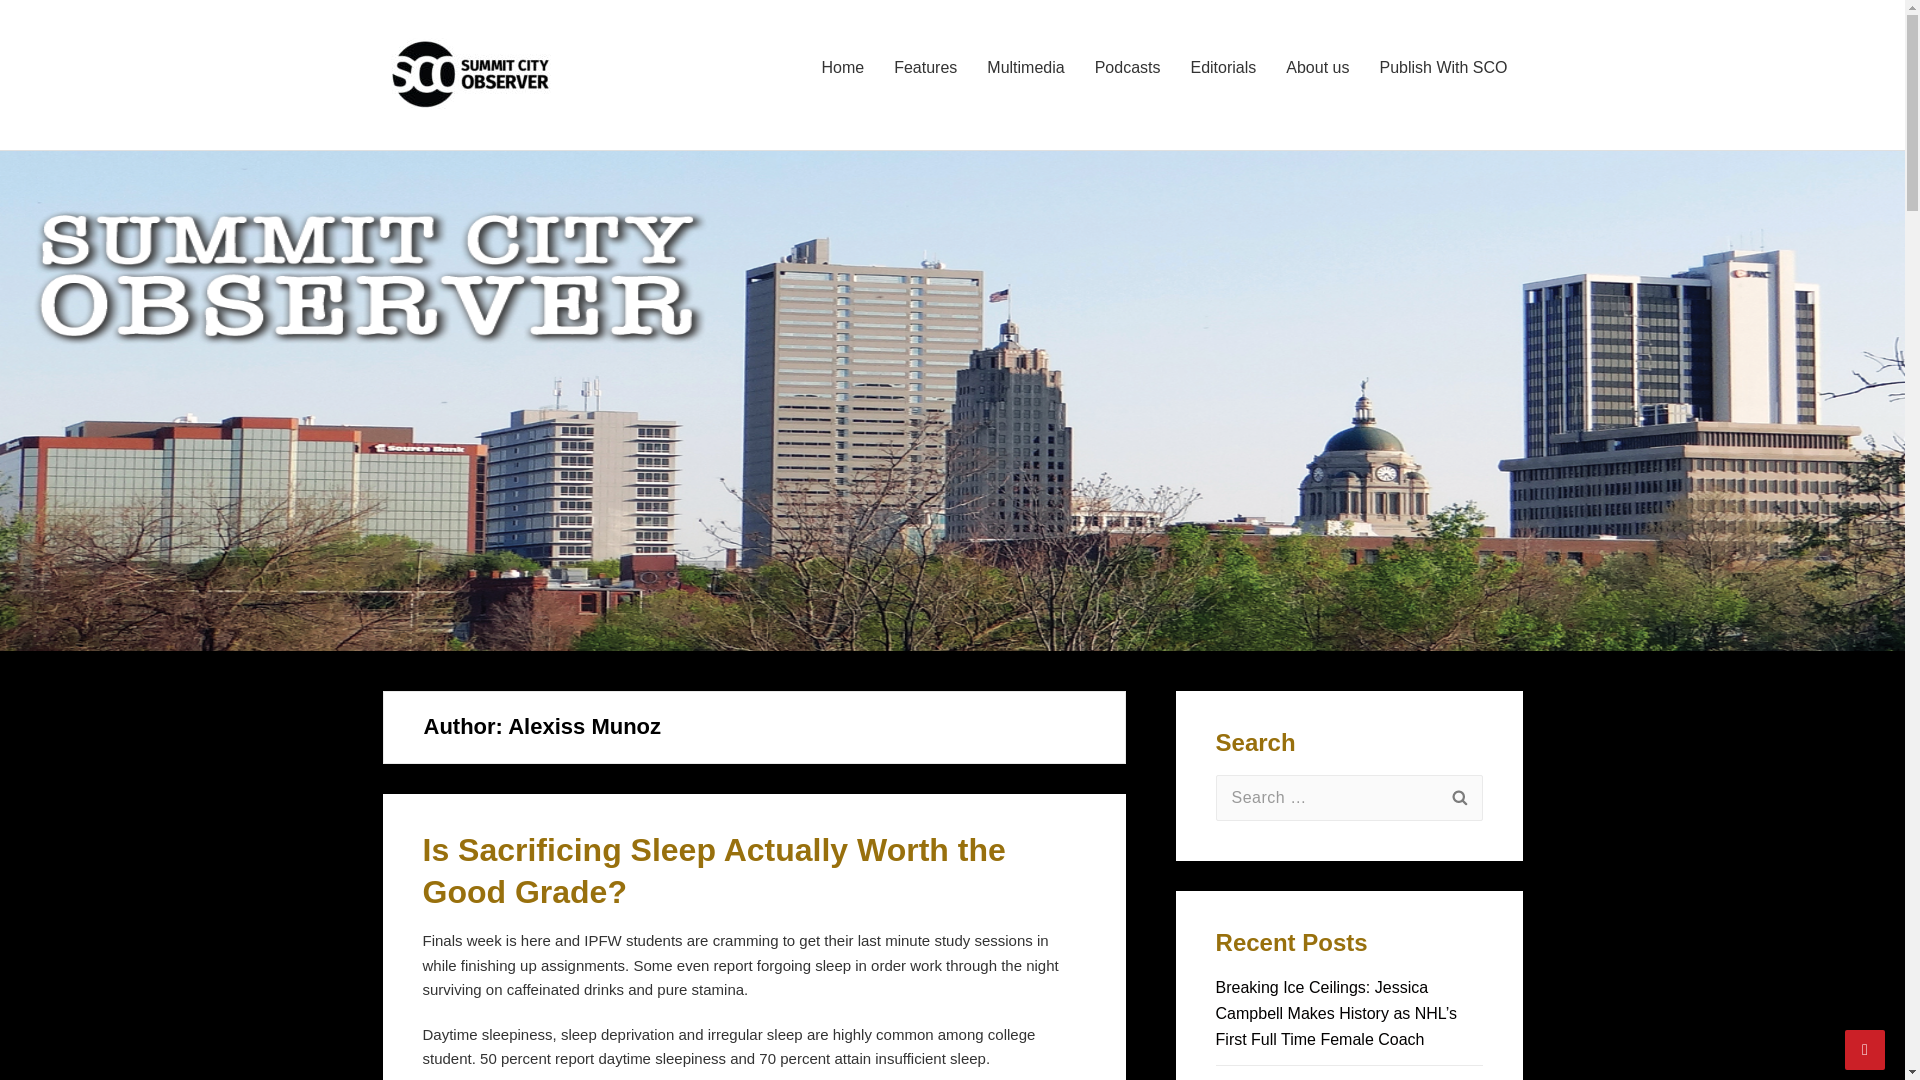 The height and width of the screenshot is (1080, 1920). Describe the element at coordinates (1459, 798) in the screenshot. I see `Search` at that location.